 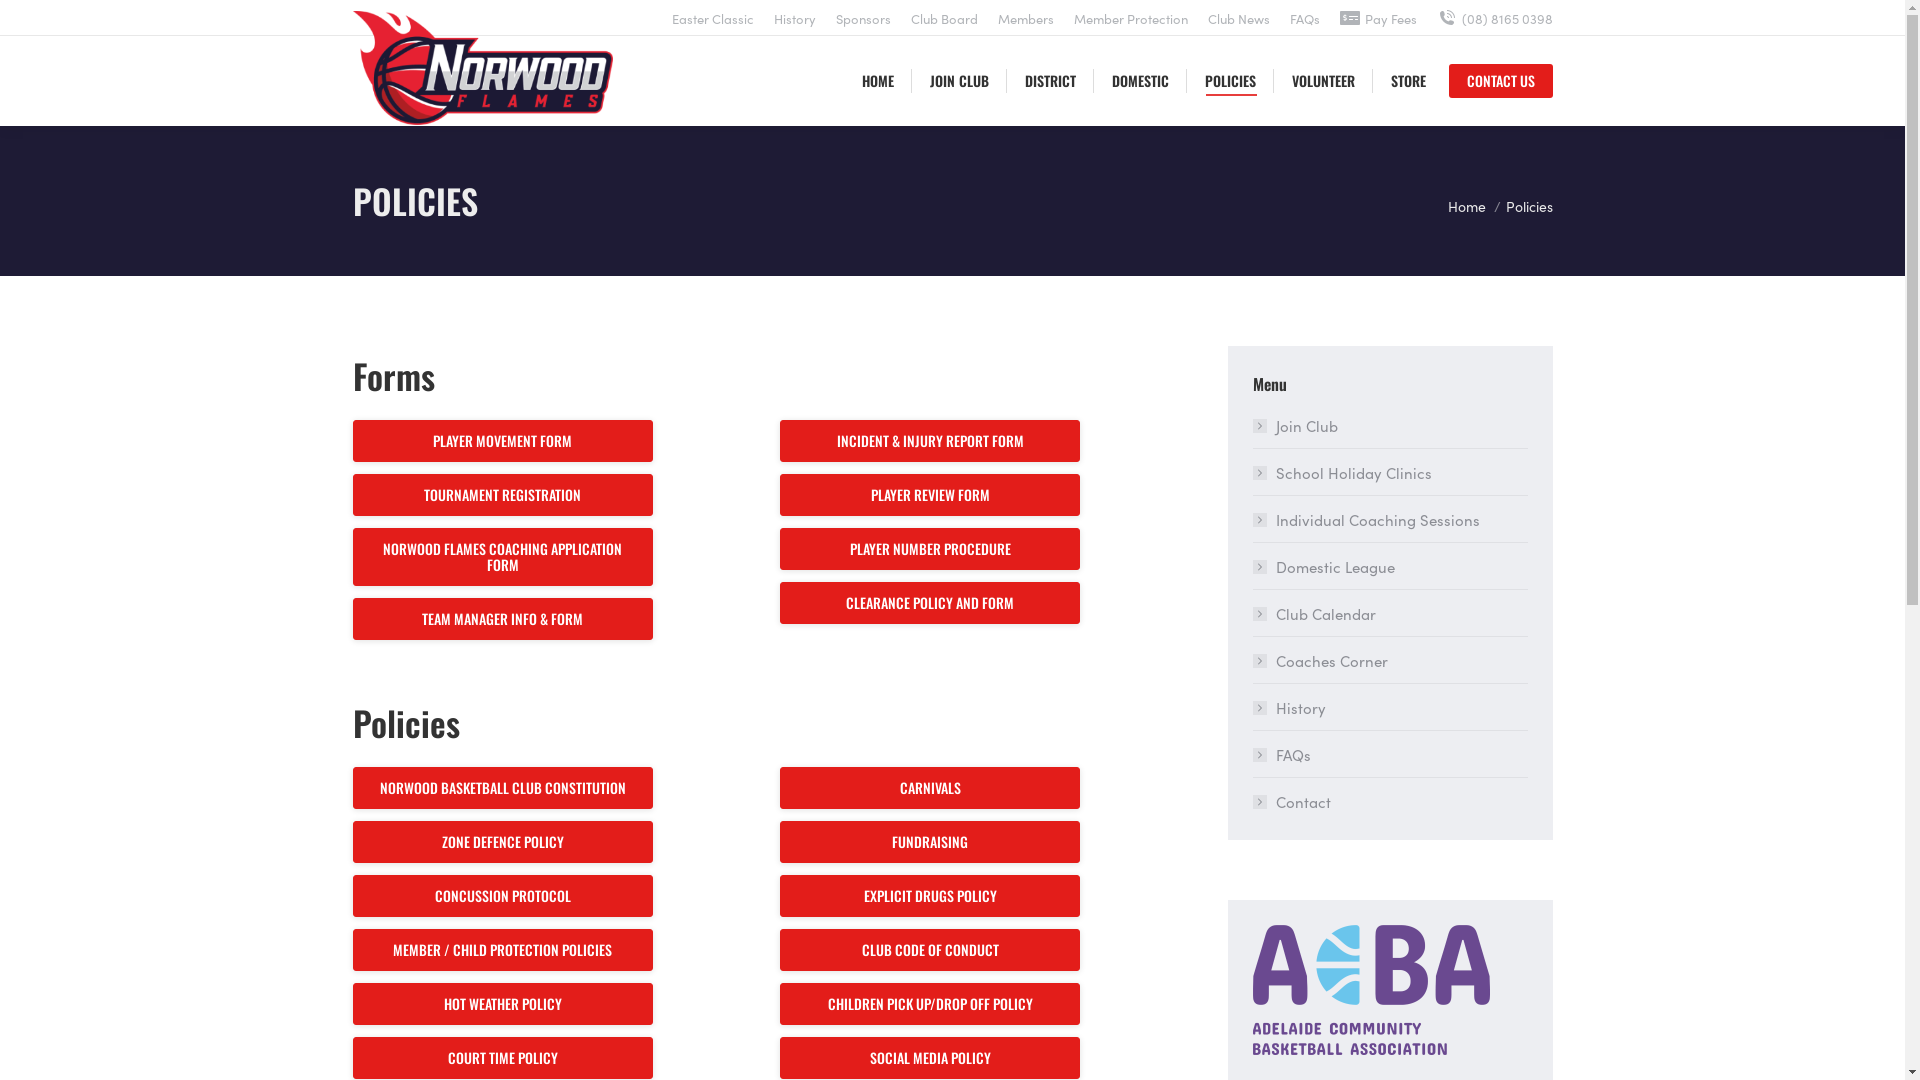 I want to click on PLAYER MOVEMENT FORM, so click(x=502, y=441).